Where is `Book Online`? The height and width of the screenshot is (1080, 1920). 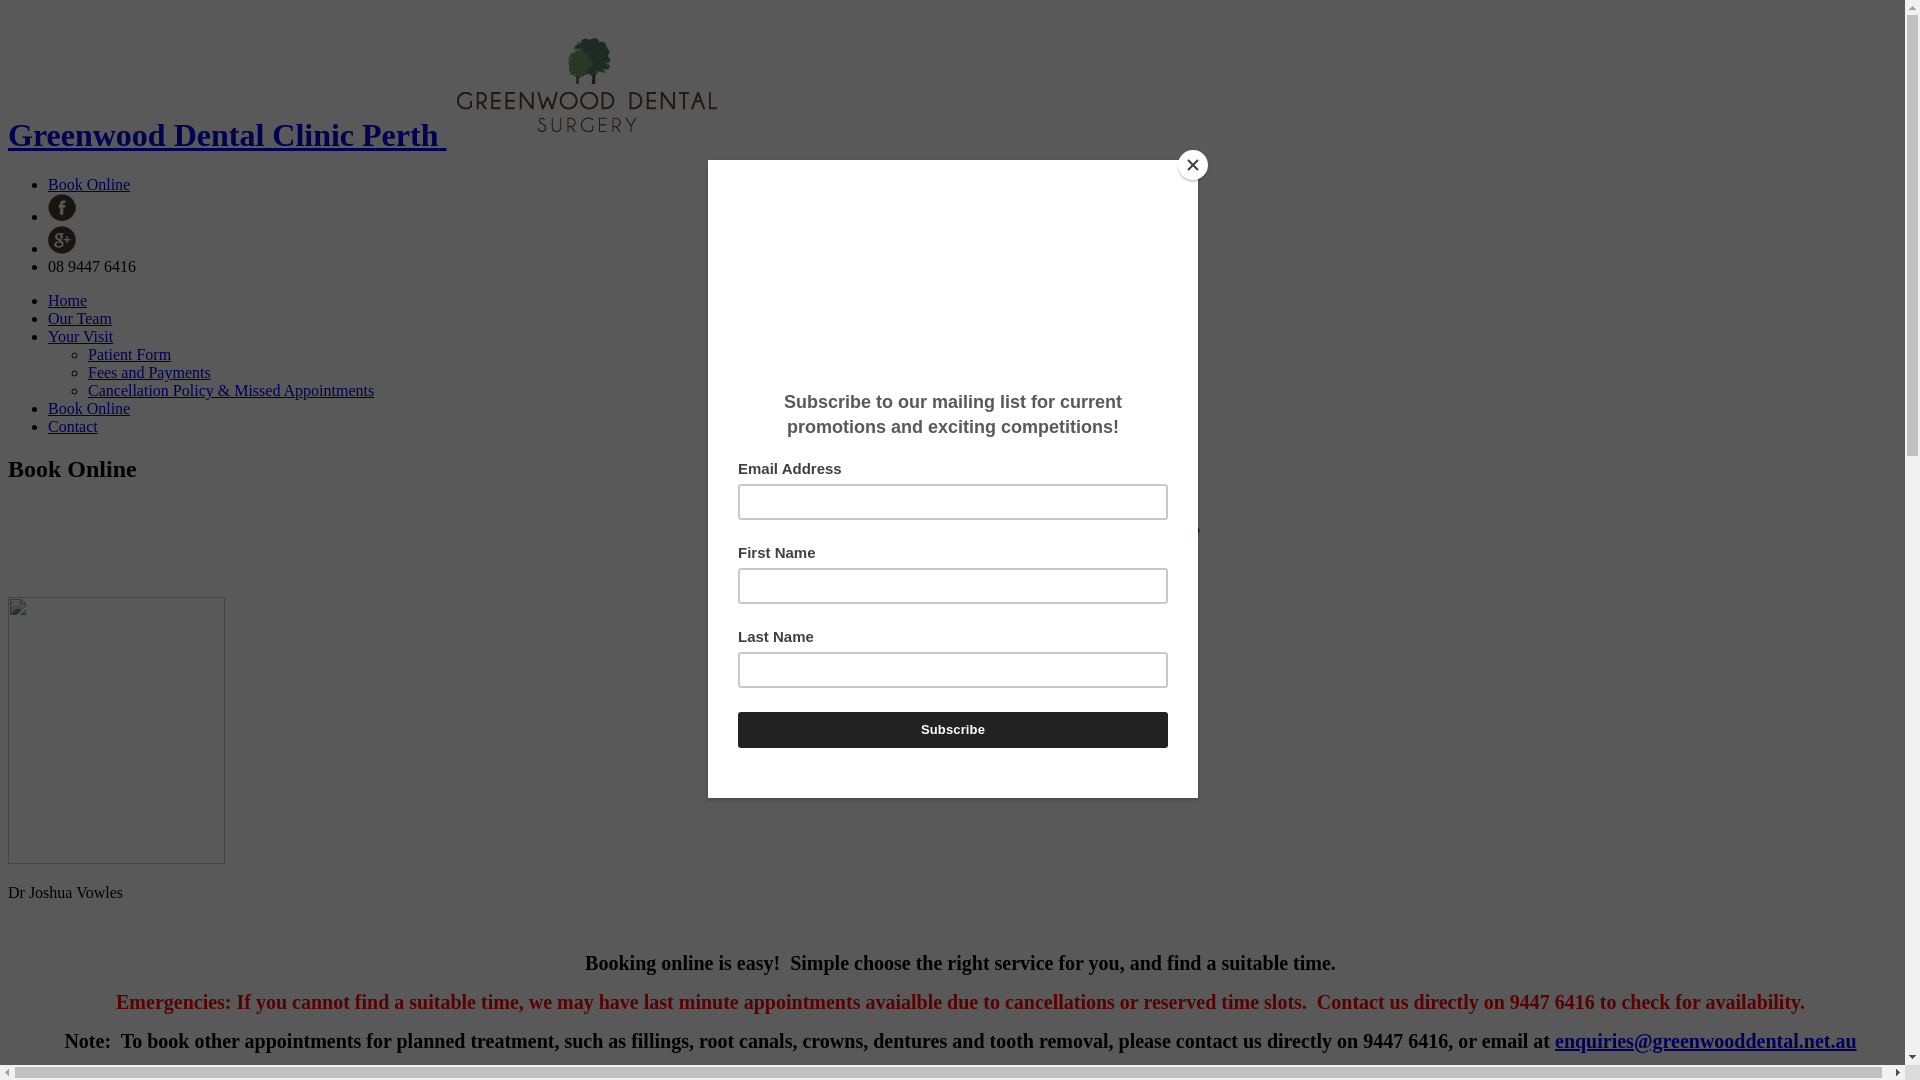
Book Online is located at coordinates (89, 408).